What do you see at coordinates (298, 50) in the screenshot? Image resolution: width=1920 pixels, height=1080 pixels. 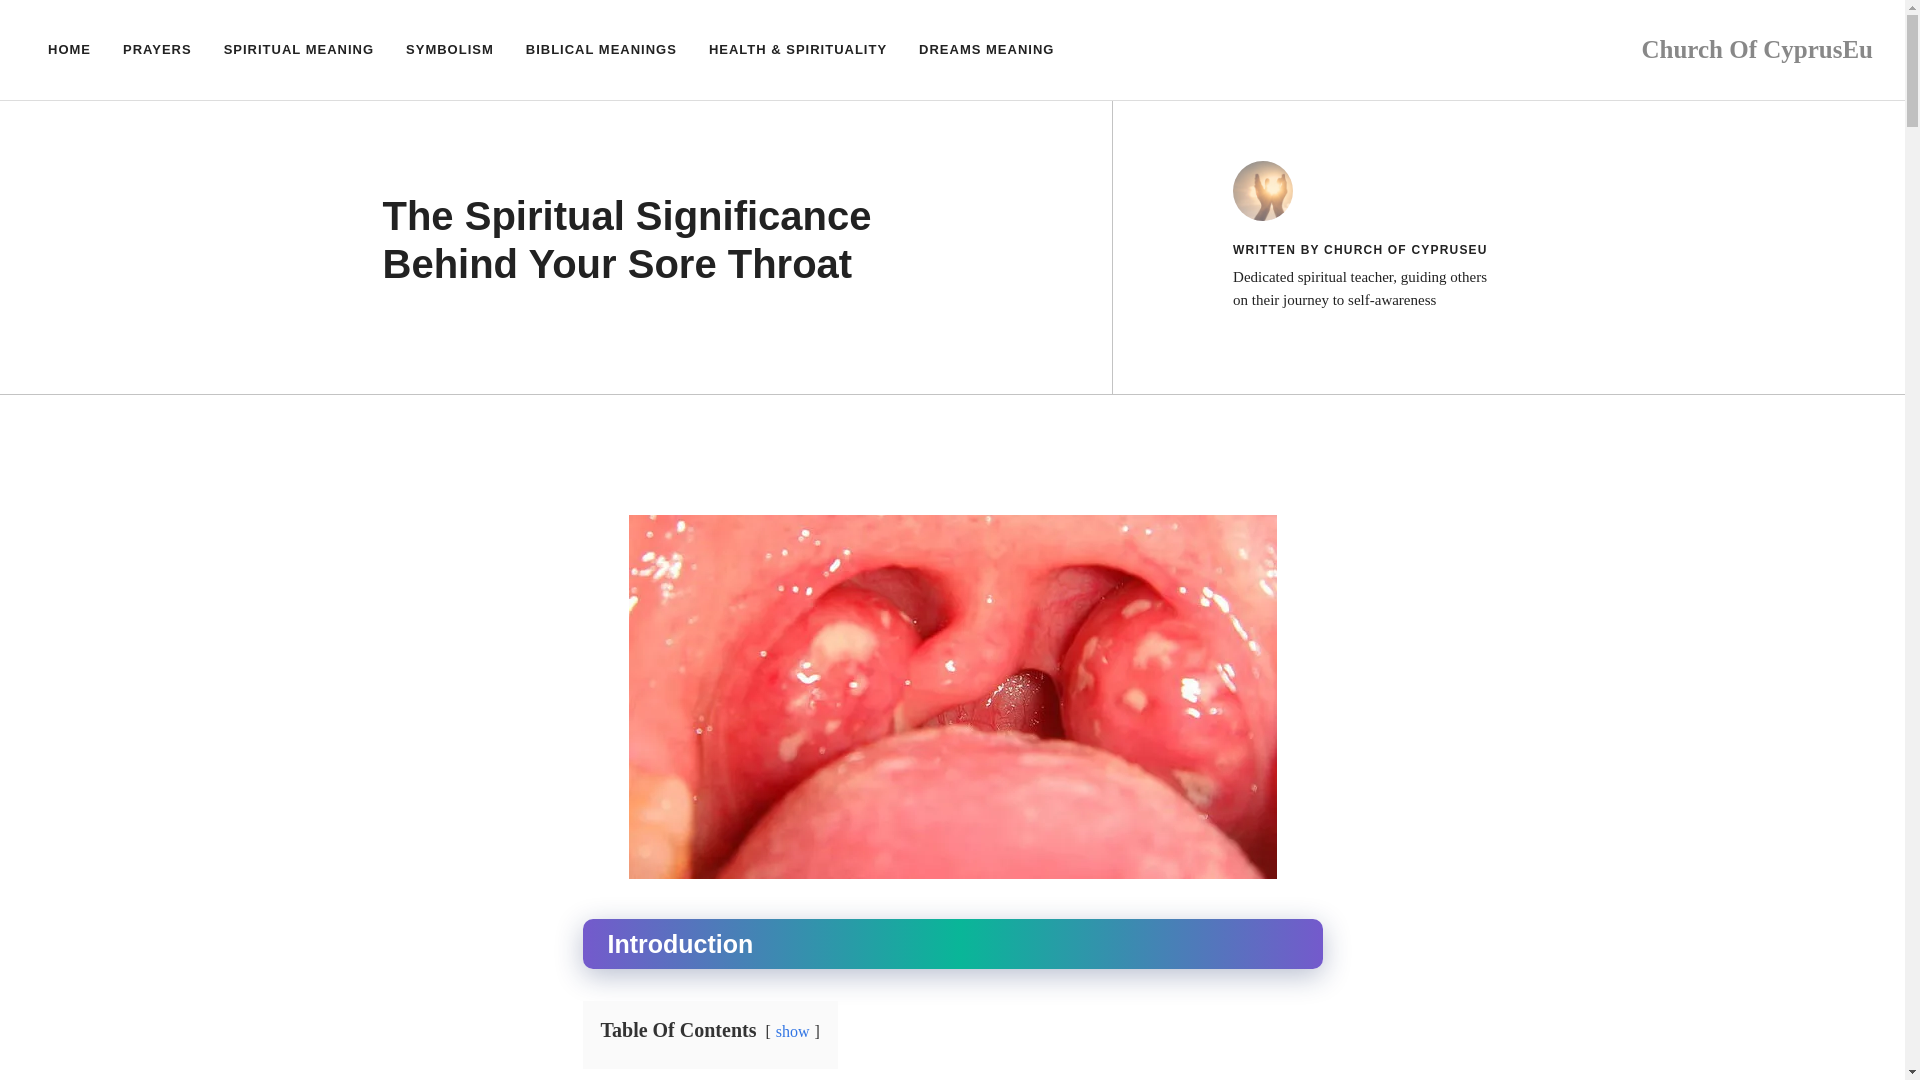 I see `SPIRITUAL MEANING` at bounding box center [298, 50].